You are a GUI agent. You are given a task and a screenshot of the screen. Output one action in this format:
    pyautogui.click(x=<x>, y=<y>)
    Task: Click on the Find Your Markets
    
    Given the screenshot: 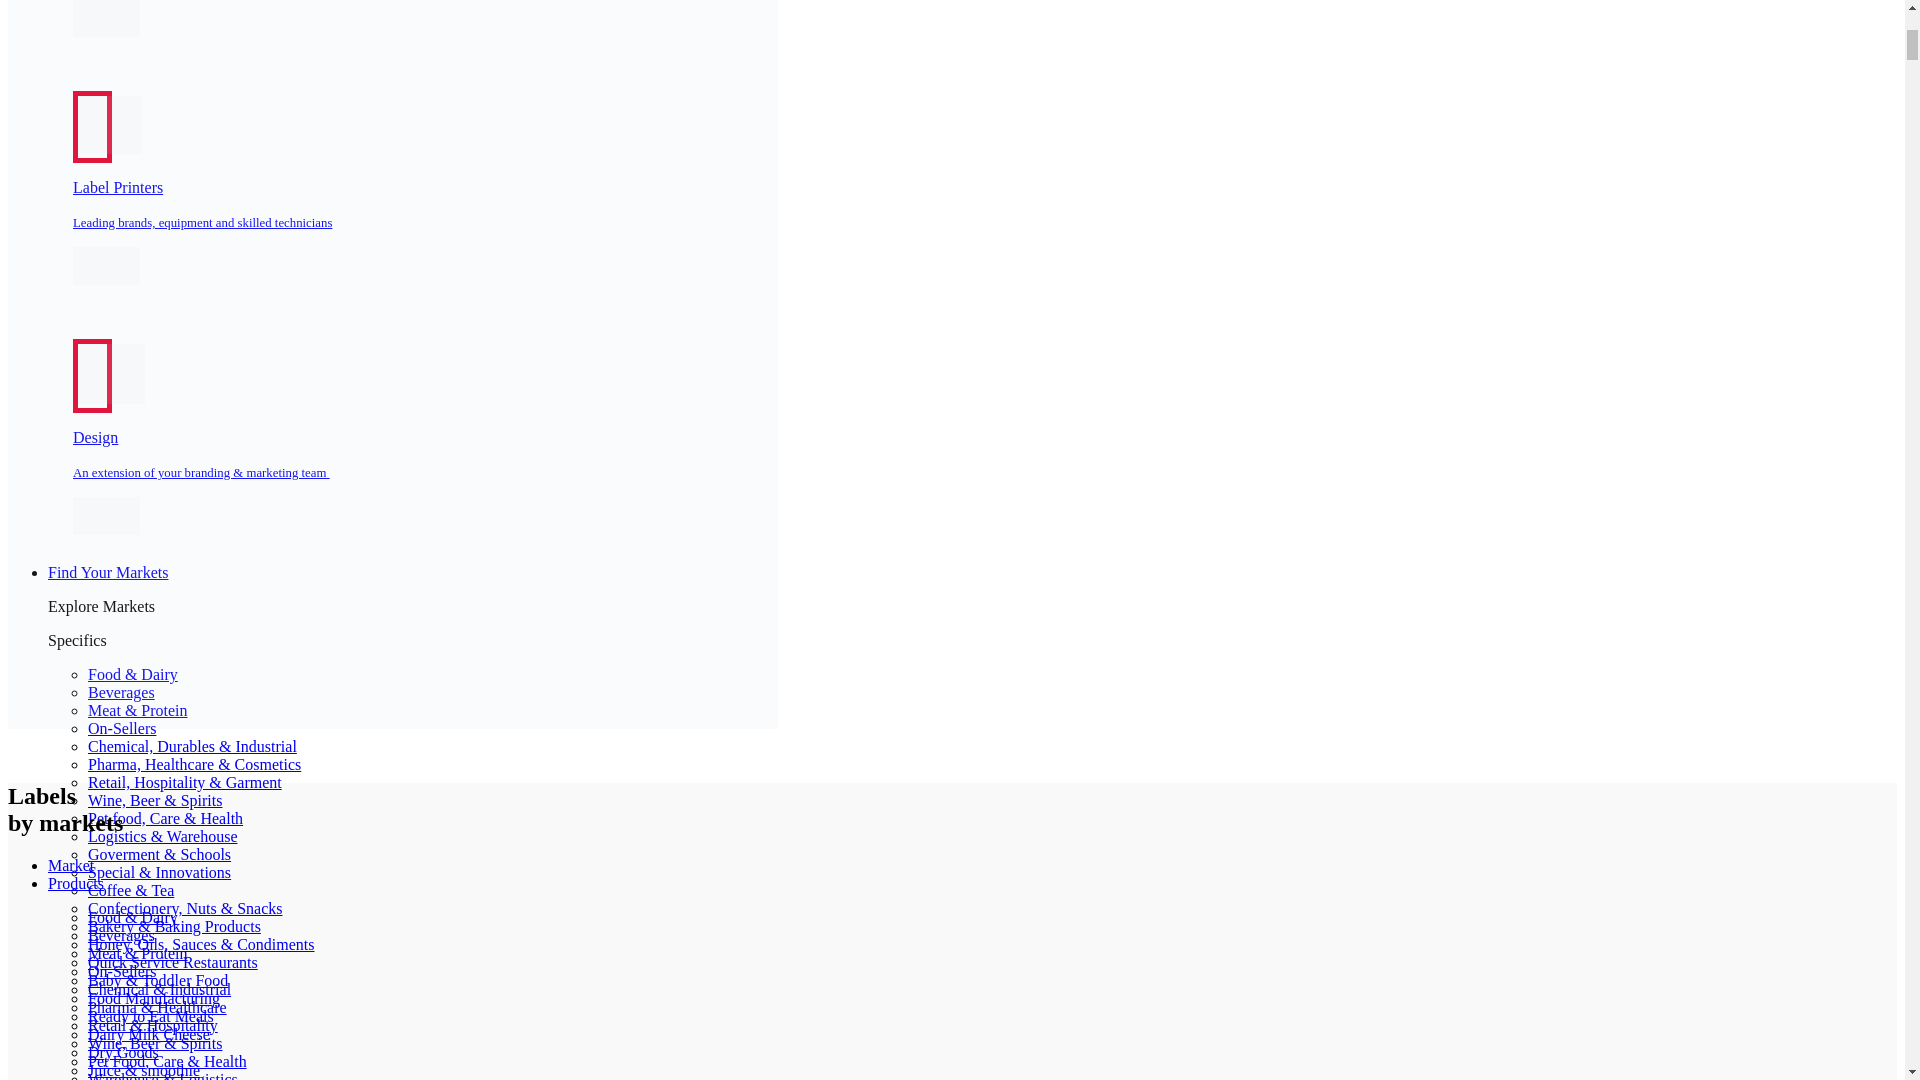 What is the action you would take?
    pyautogui.click(x=108, y=572)
    